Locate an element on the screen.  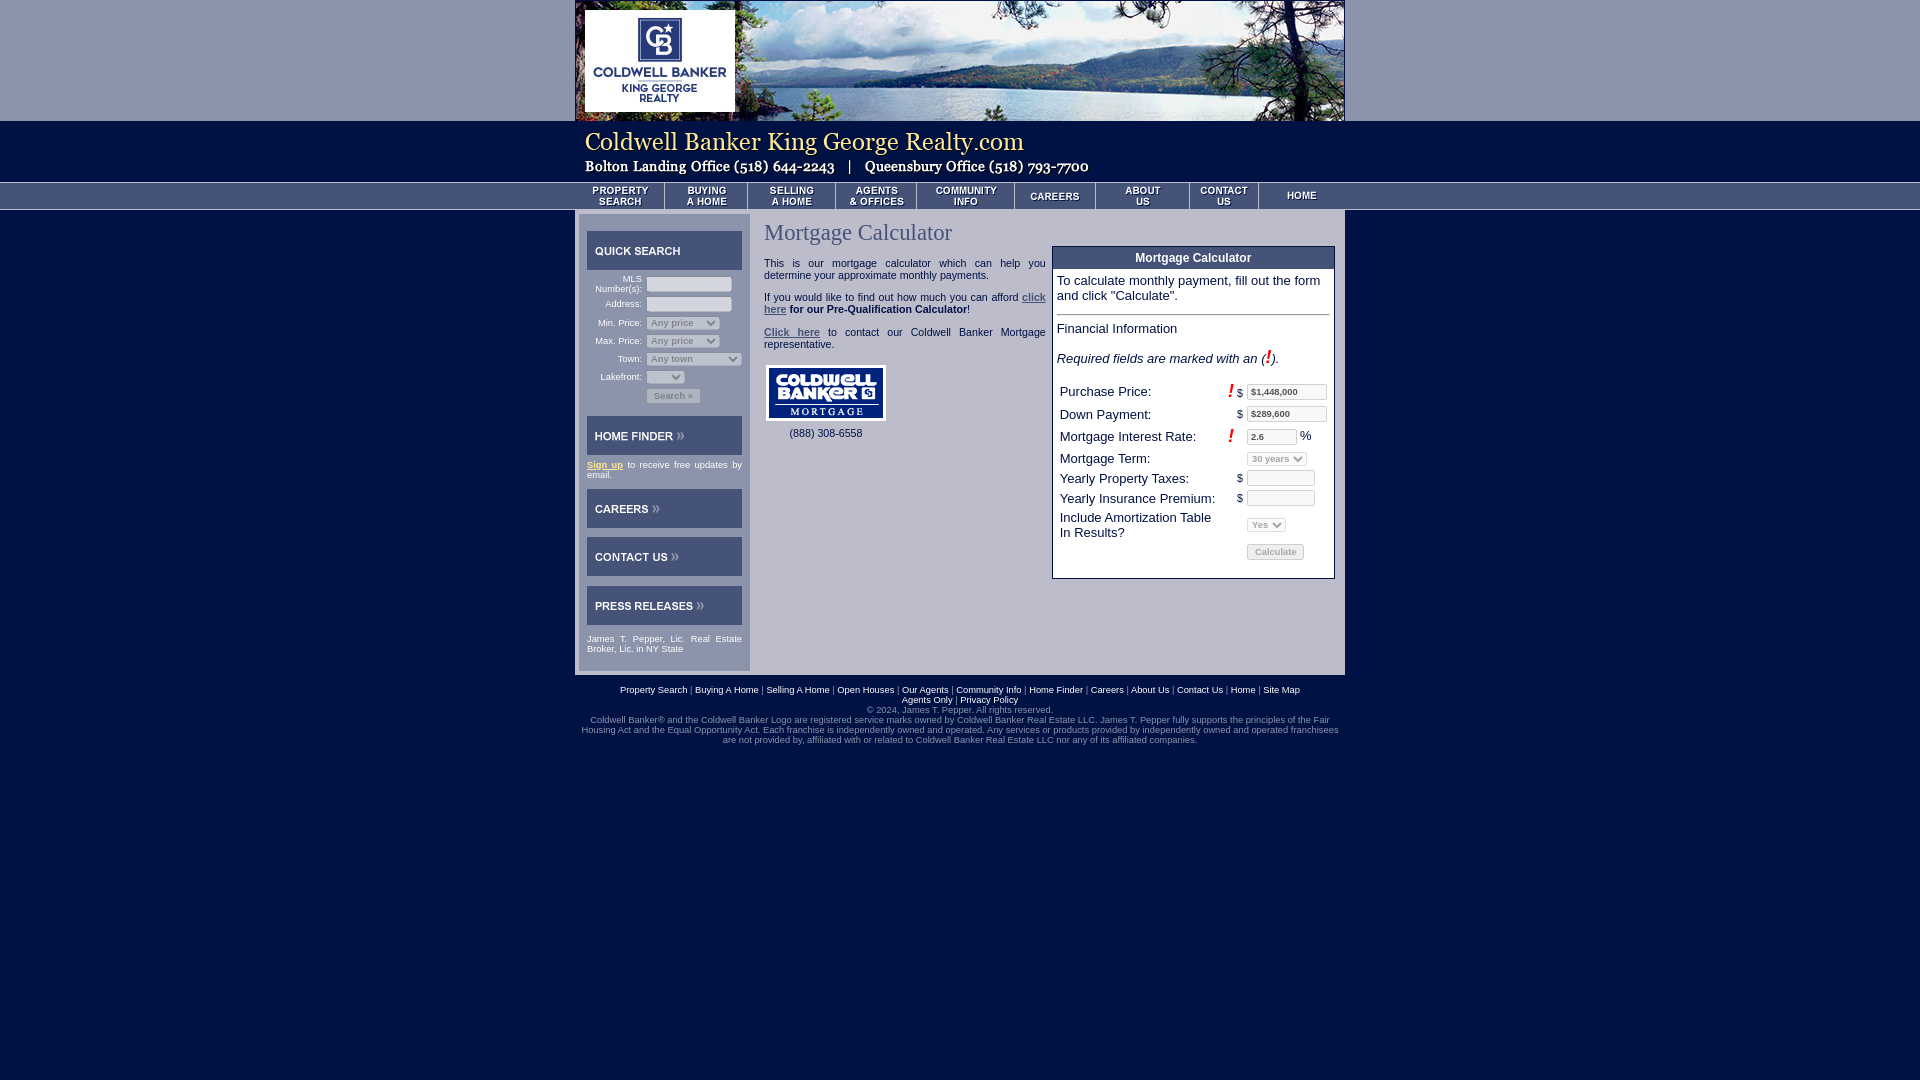
Home Finder is located at coordinates (1056, 690).